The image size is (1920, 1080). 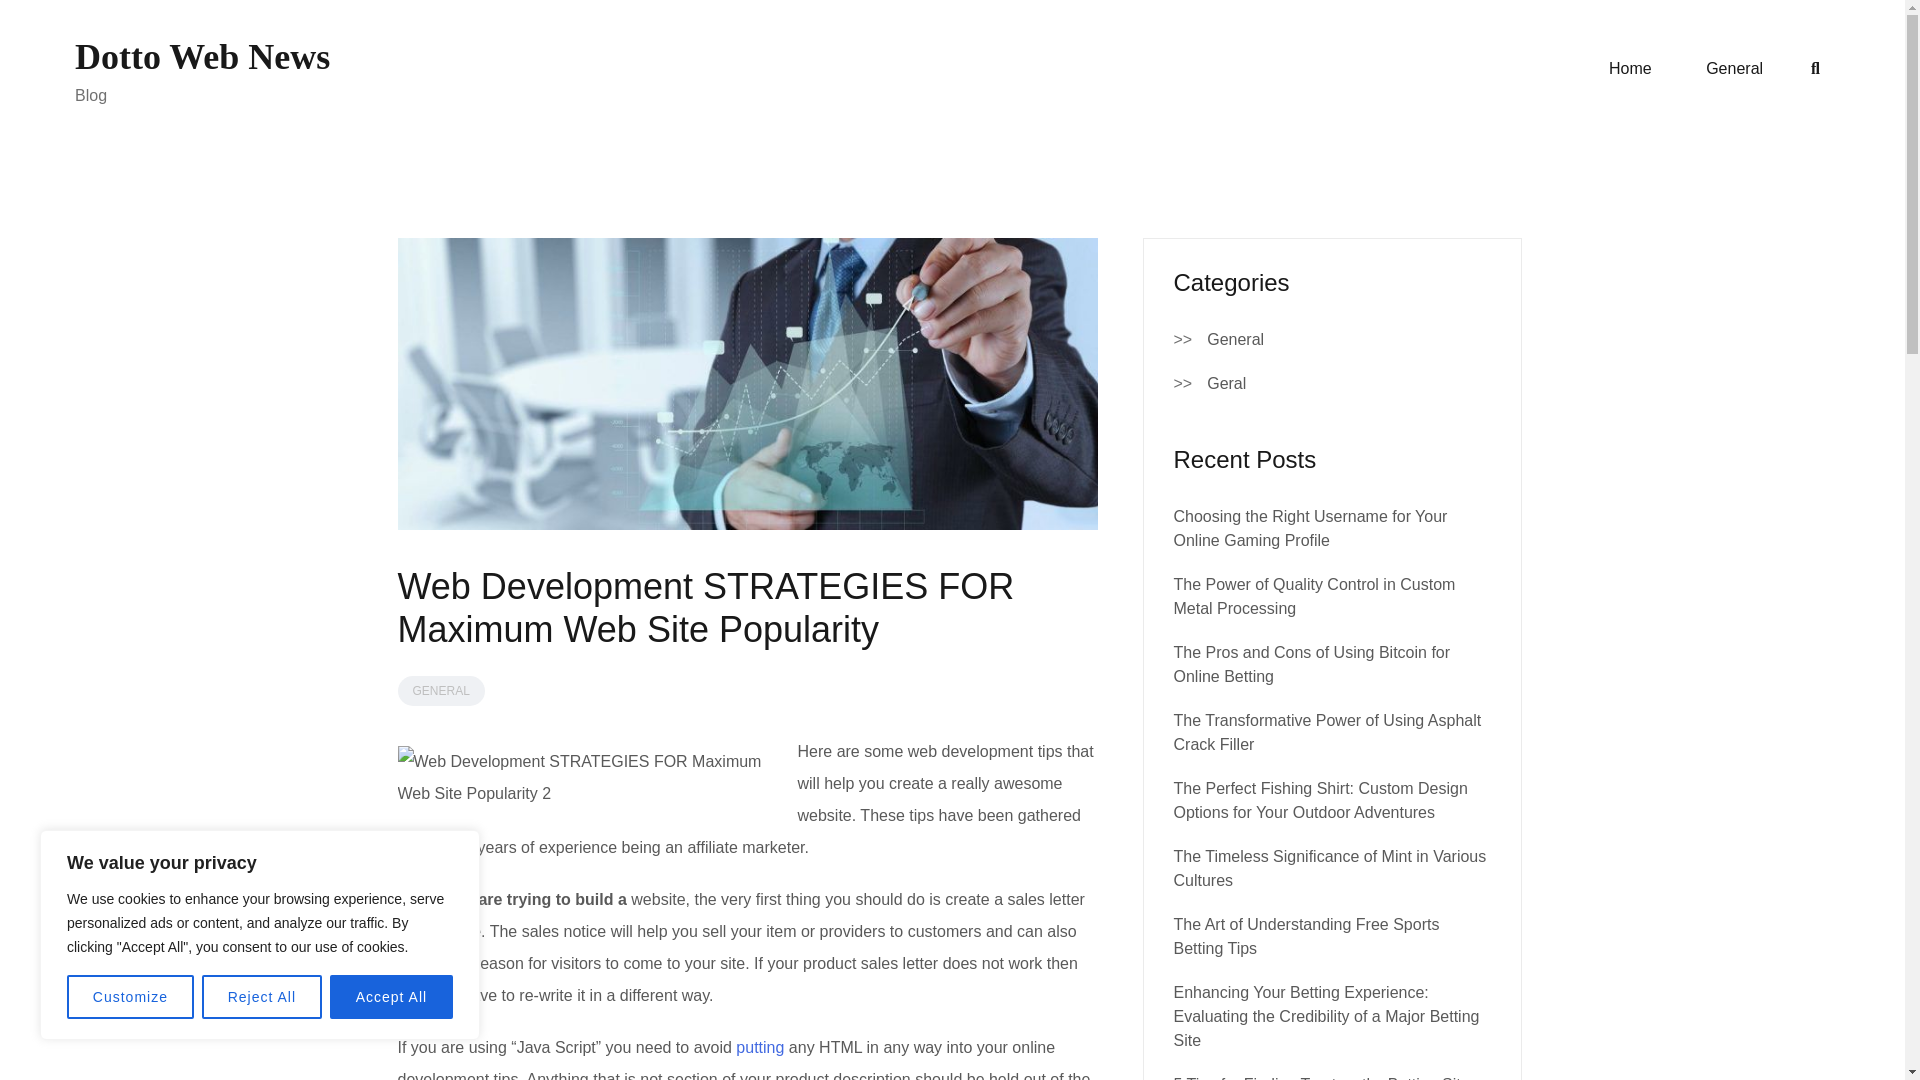 What do you see at coordinates (1630, 69) in the screenshot?
I see `Home` at bounding box center [1630, 69].